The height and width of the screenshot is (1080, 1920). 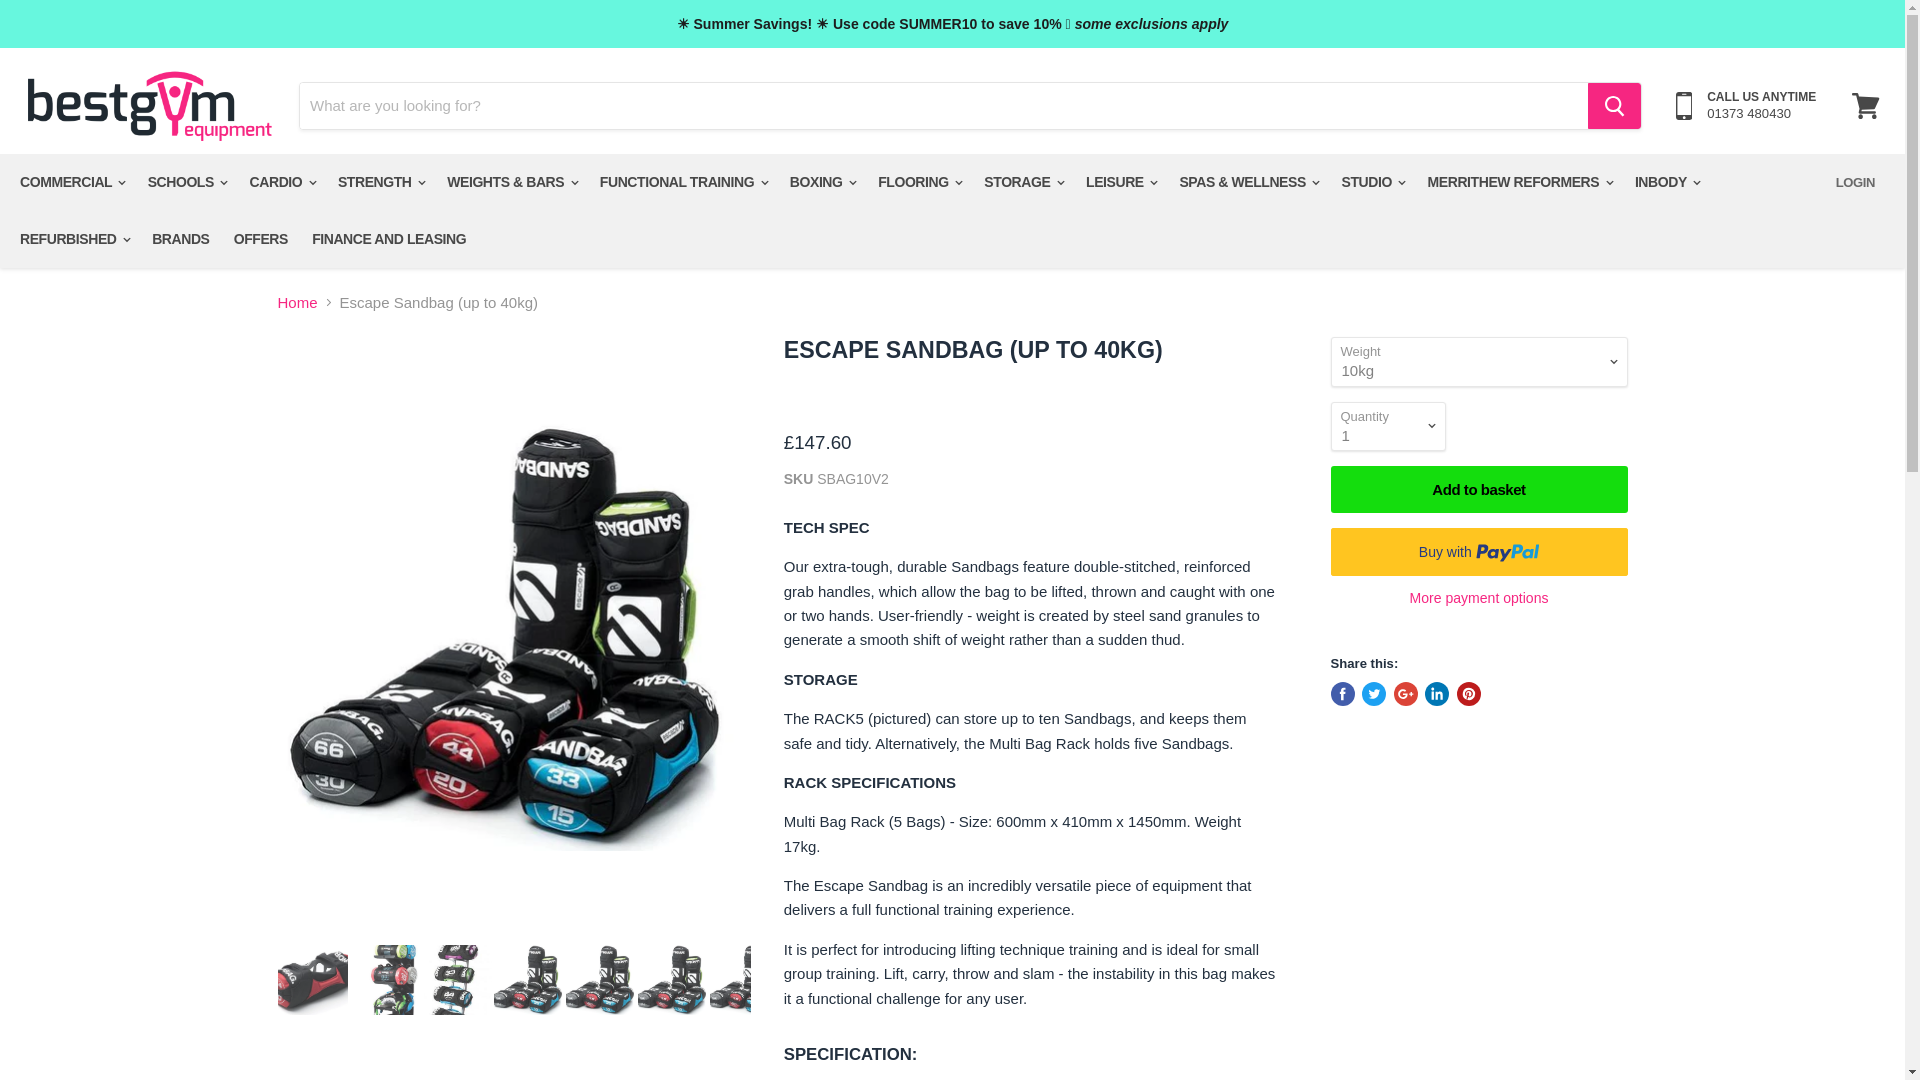 What do you see at coordinates (187, 182) in the screenshot?
I see `SCHOOLS` at bounding box center [187, 182].